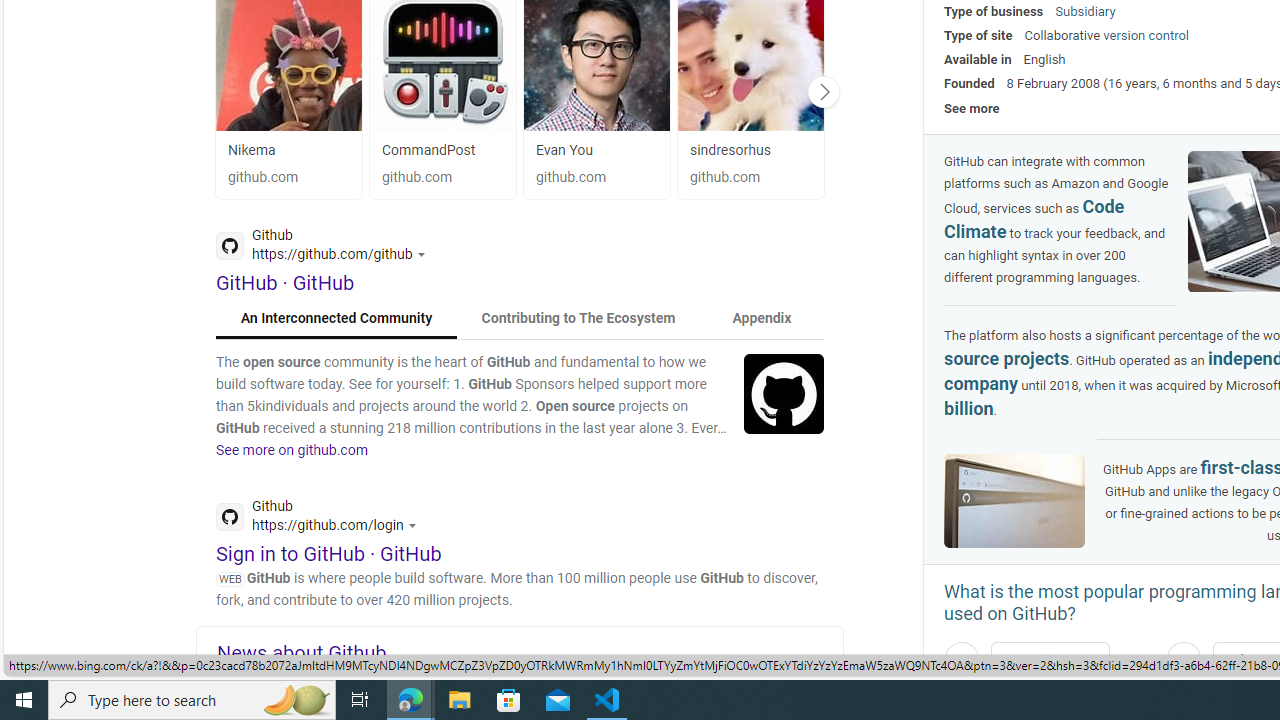 This screenshot has width=1280, height=720. I want to click on News about Github, so click(530, 652).